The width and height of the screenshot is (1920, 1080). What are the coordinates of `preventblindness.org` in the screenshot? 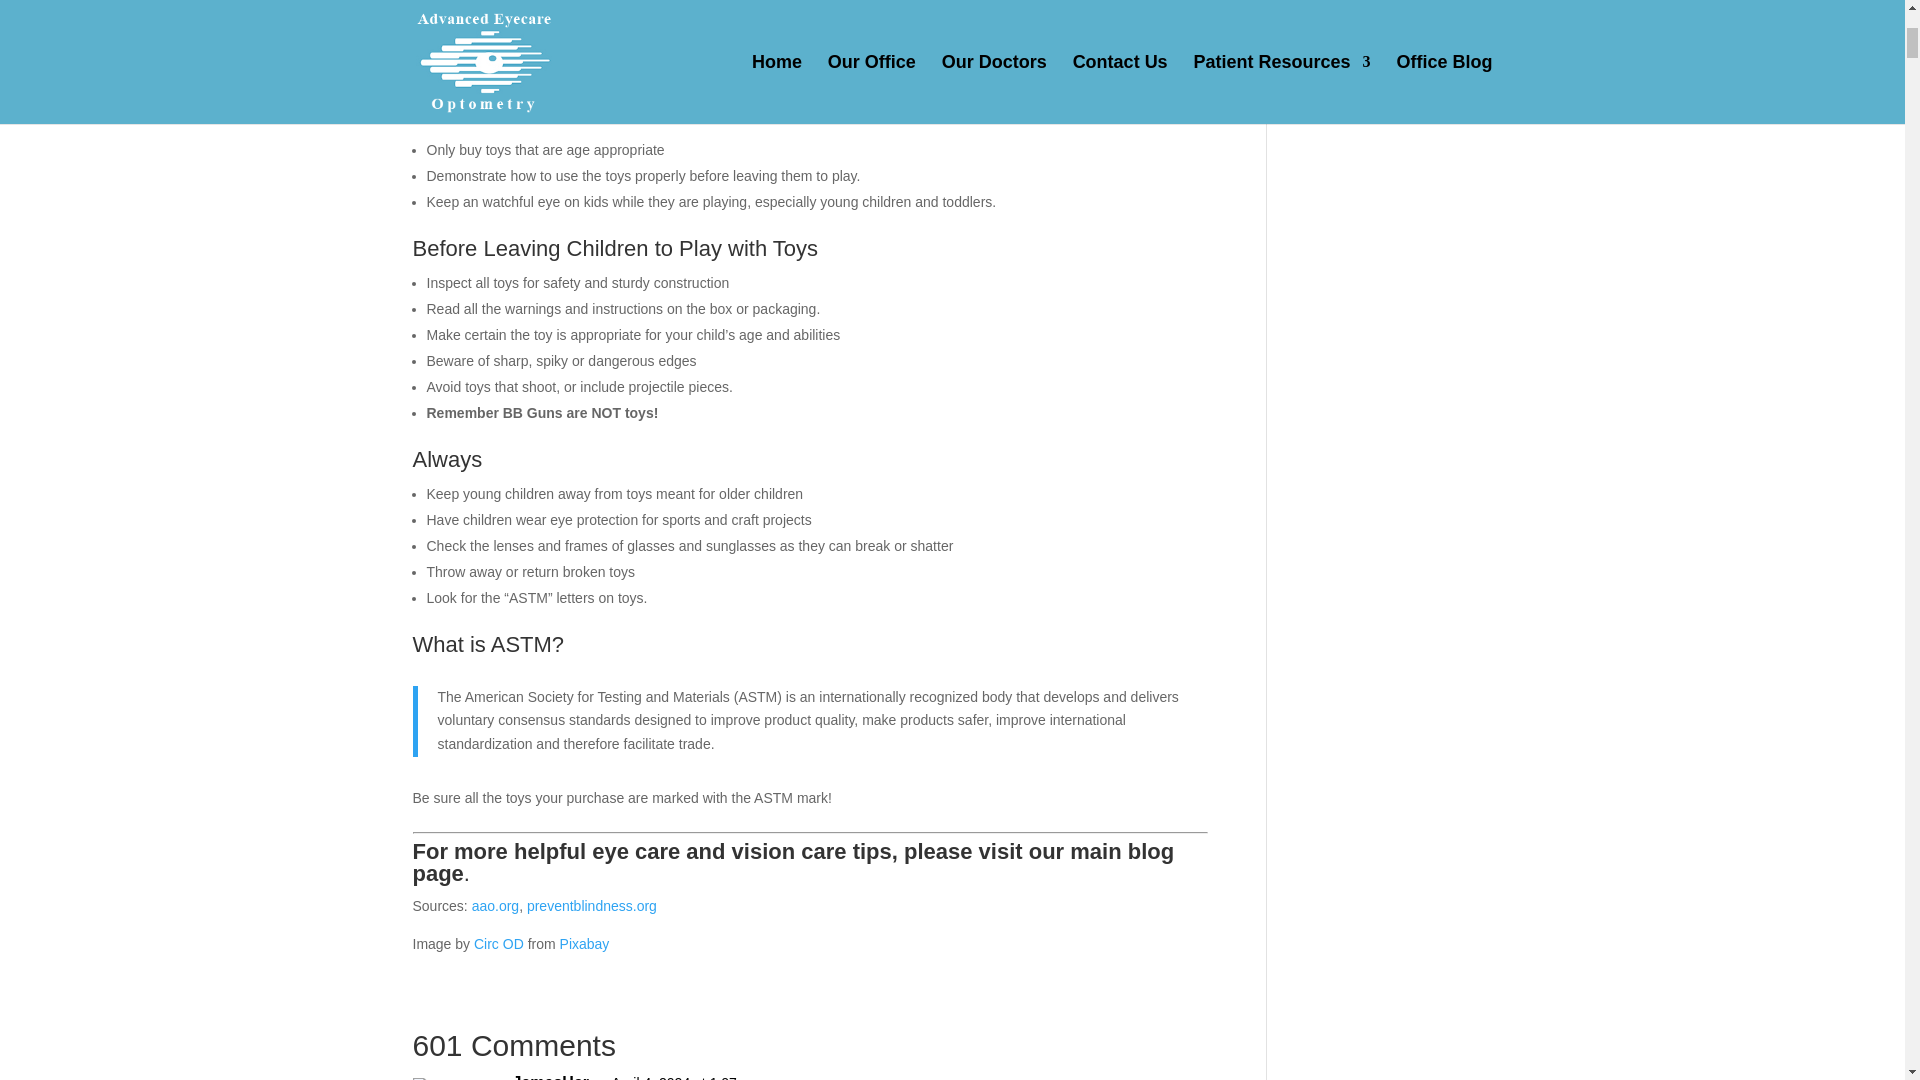 It's located at (591, 905).